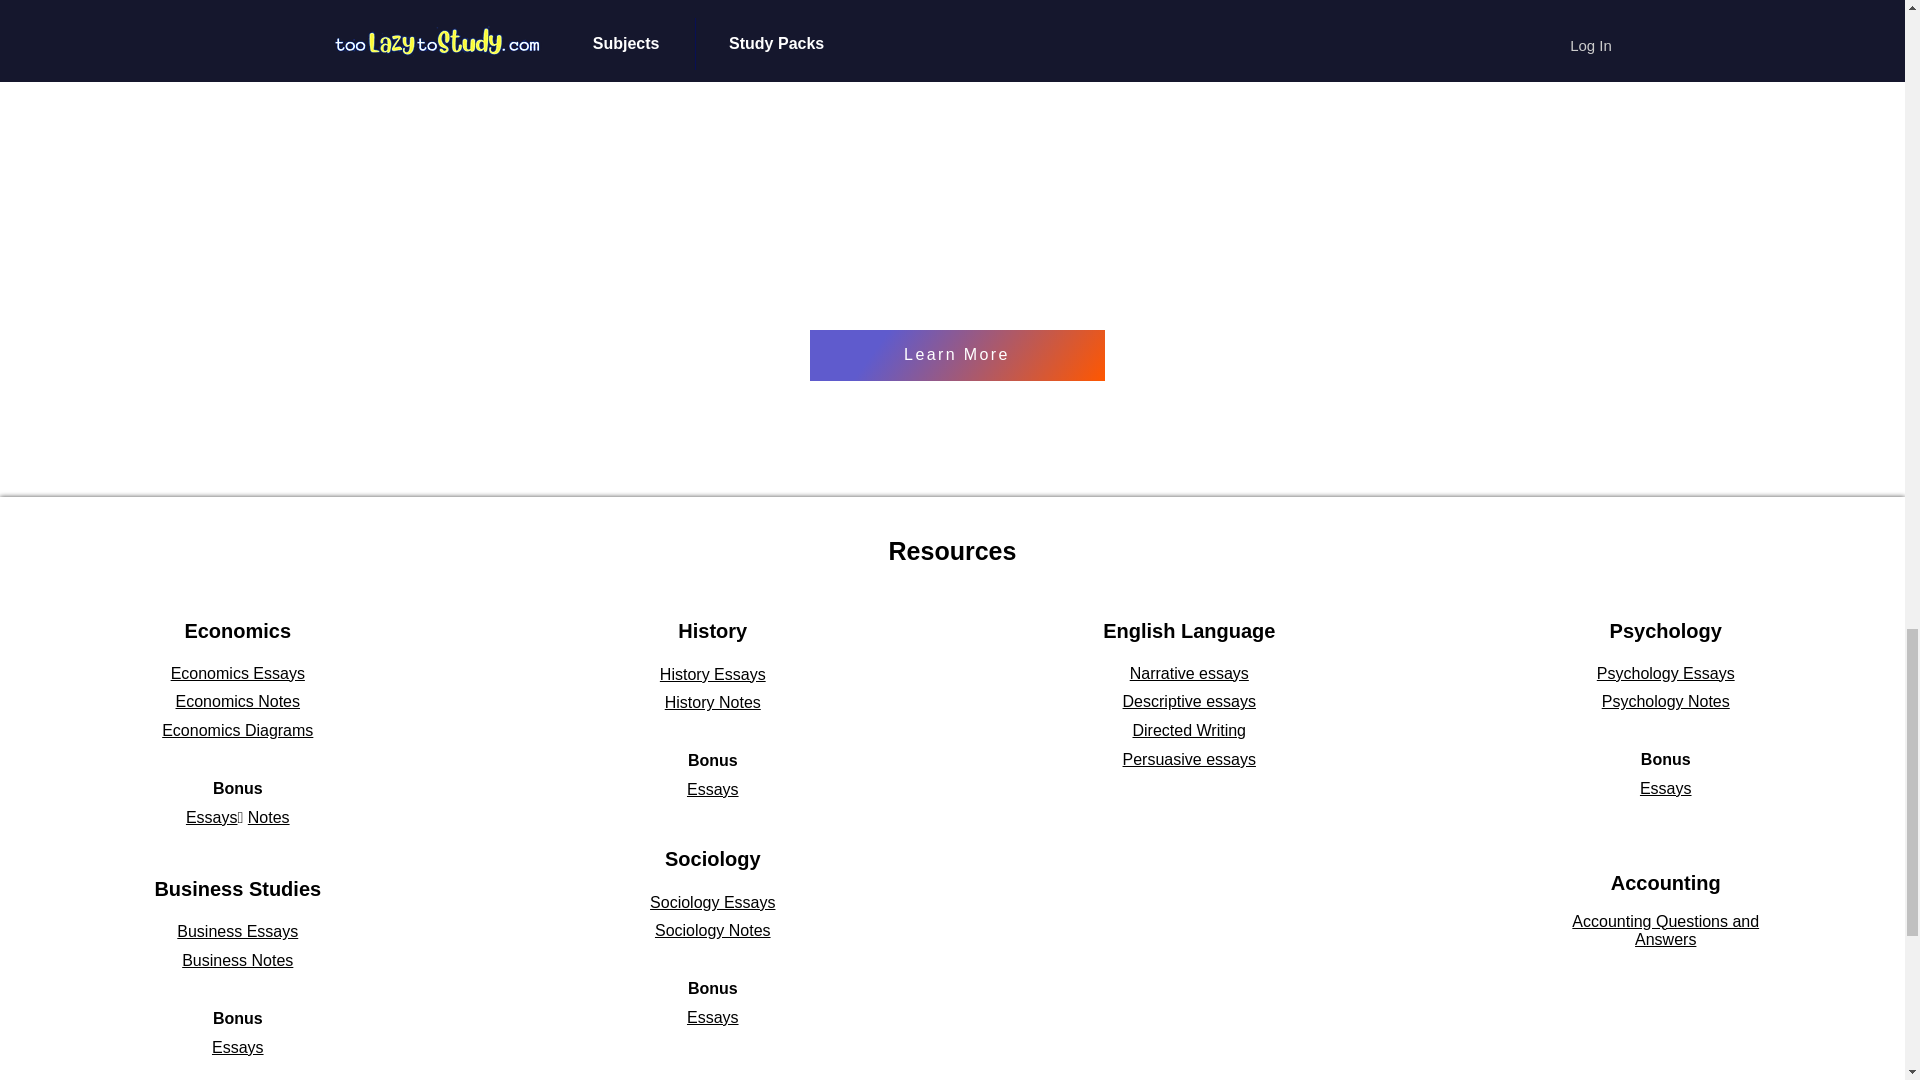  I want to click on History Essays, so click(713, 674).